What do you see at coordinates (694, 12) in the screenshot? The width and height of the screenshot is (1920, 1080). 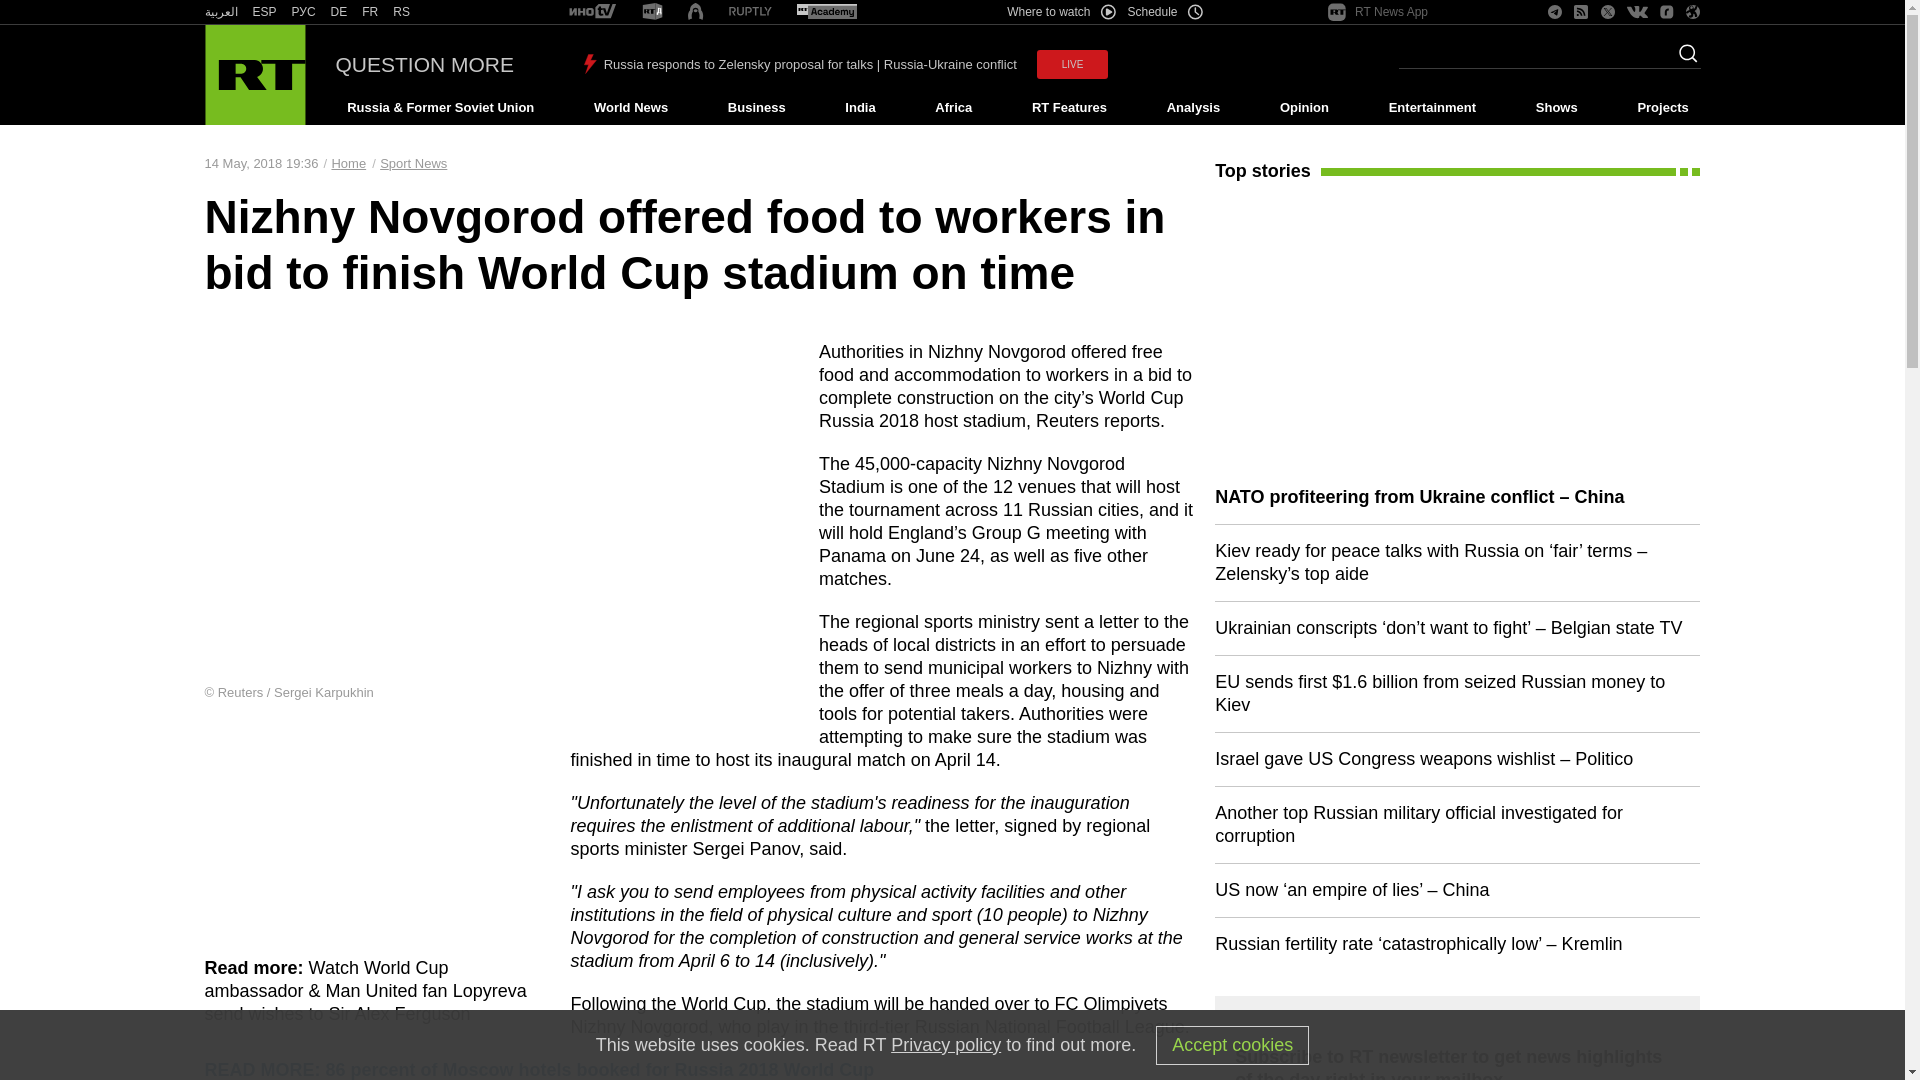 I see `RT ` at bounding box center [694, 12].